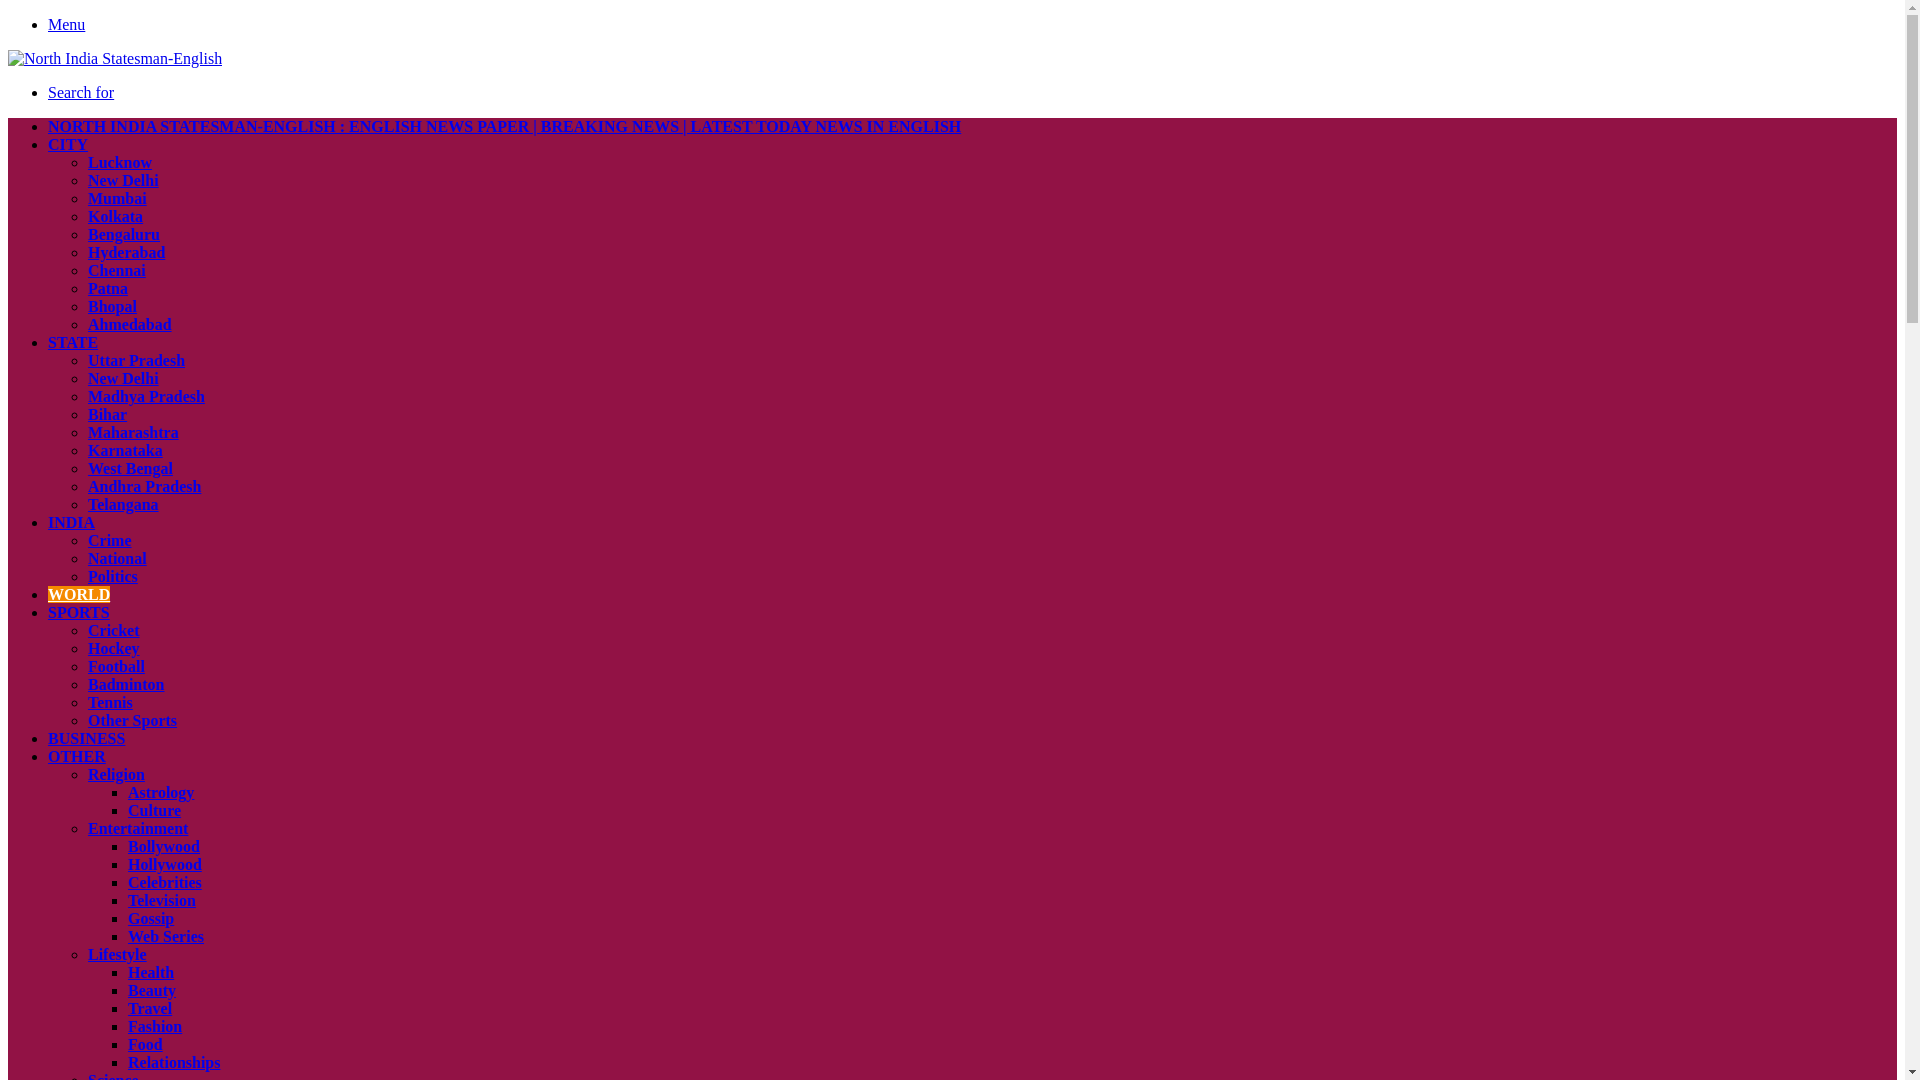 The width and height of the screenshot is (1920, 1080). Describe the element at coordinates (126, 252) in the screenshot. I see `Hyderabad` at that location.